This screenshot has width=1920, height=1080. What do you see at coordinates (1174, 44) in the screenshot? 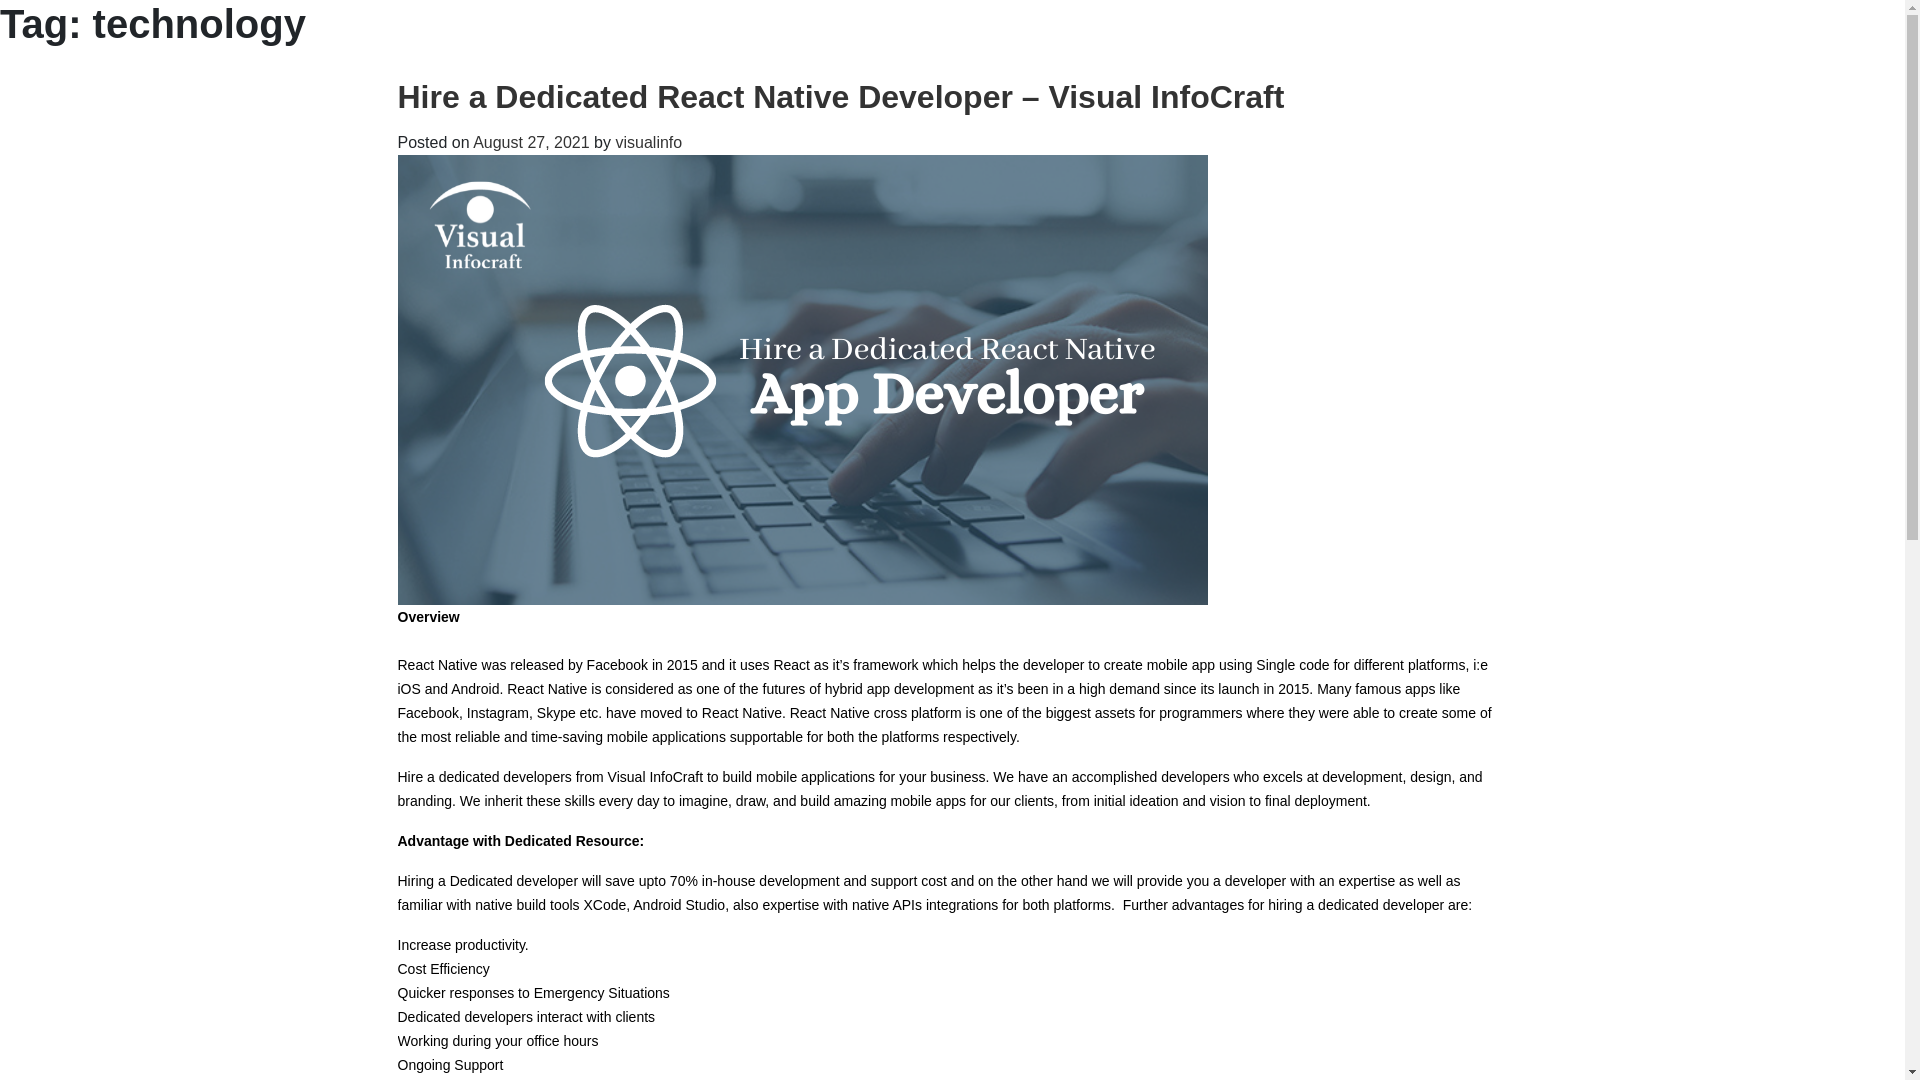
I see `CONTACT` at bounding box center [1174, 44].